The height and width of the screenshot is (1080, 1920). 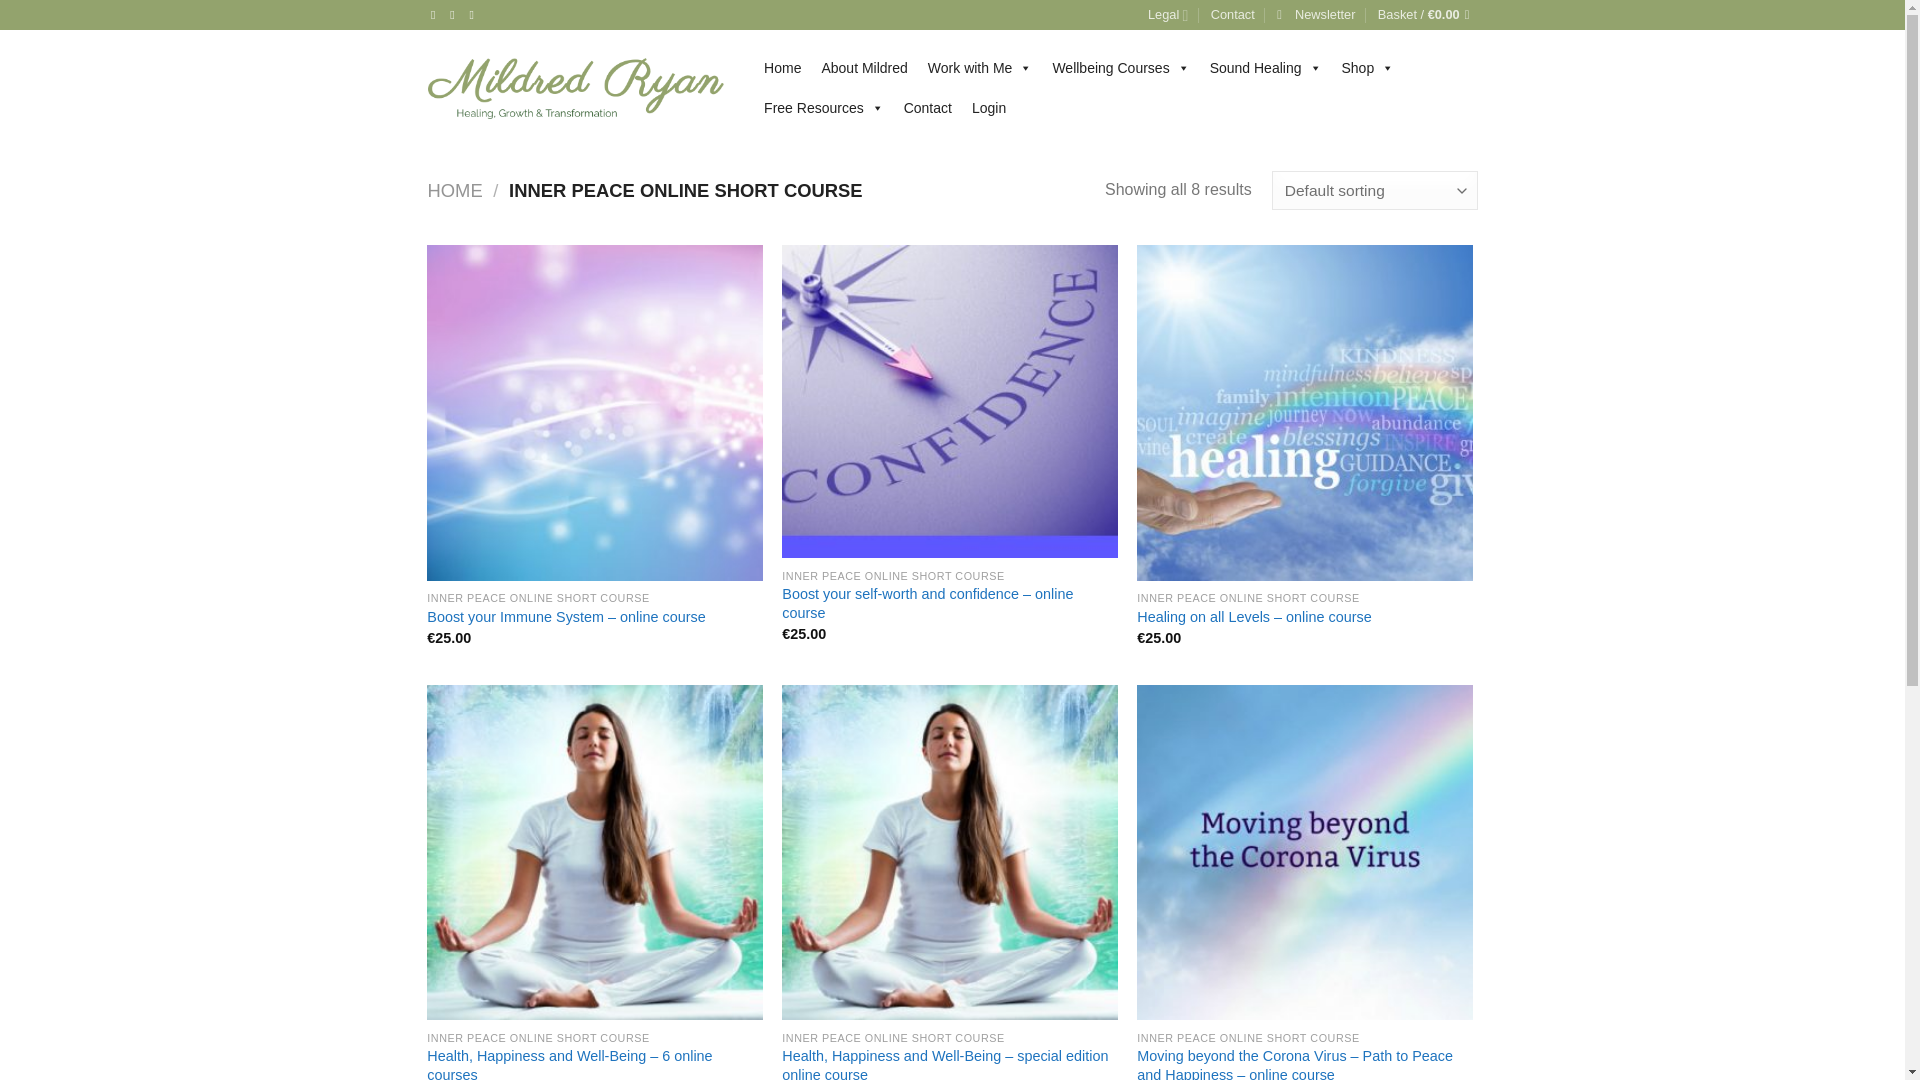 I want to click on Free Resources, so click(x=824, y=108).